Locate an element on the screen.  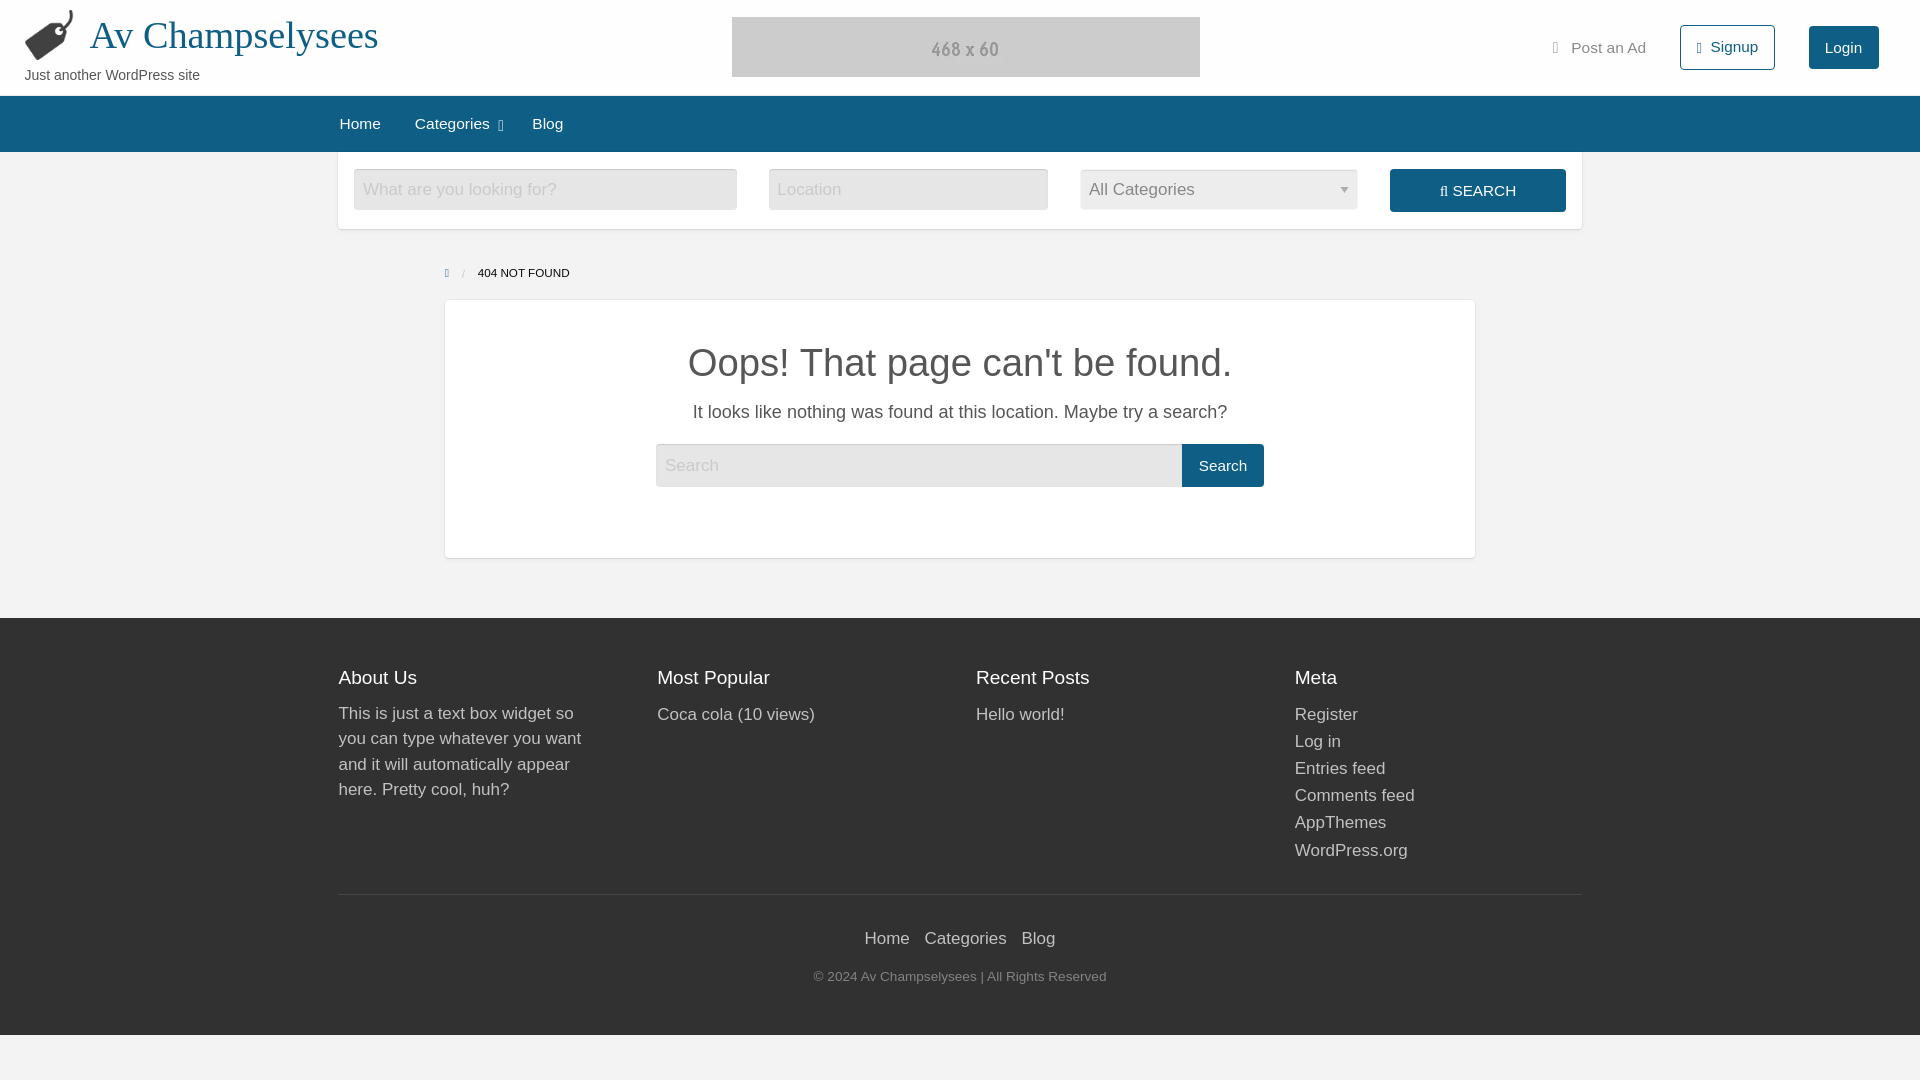
AppThemes is located at coordinates (1340, 822).